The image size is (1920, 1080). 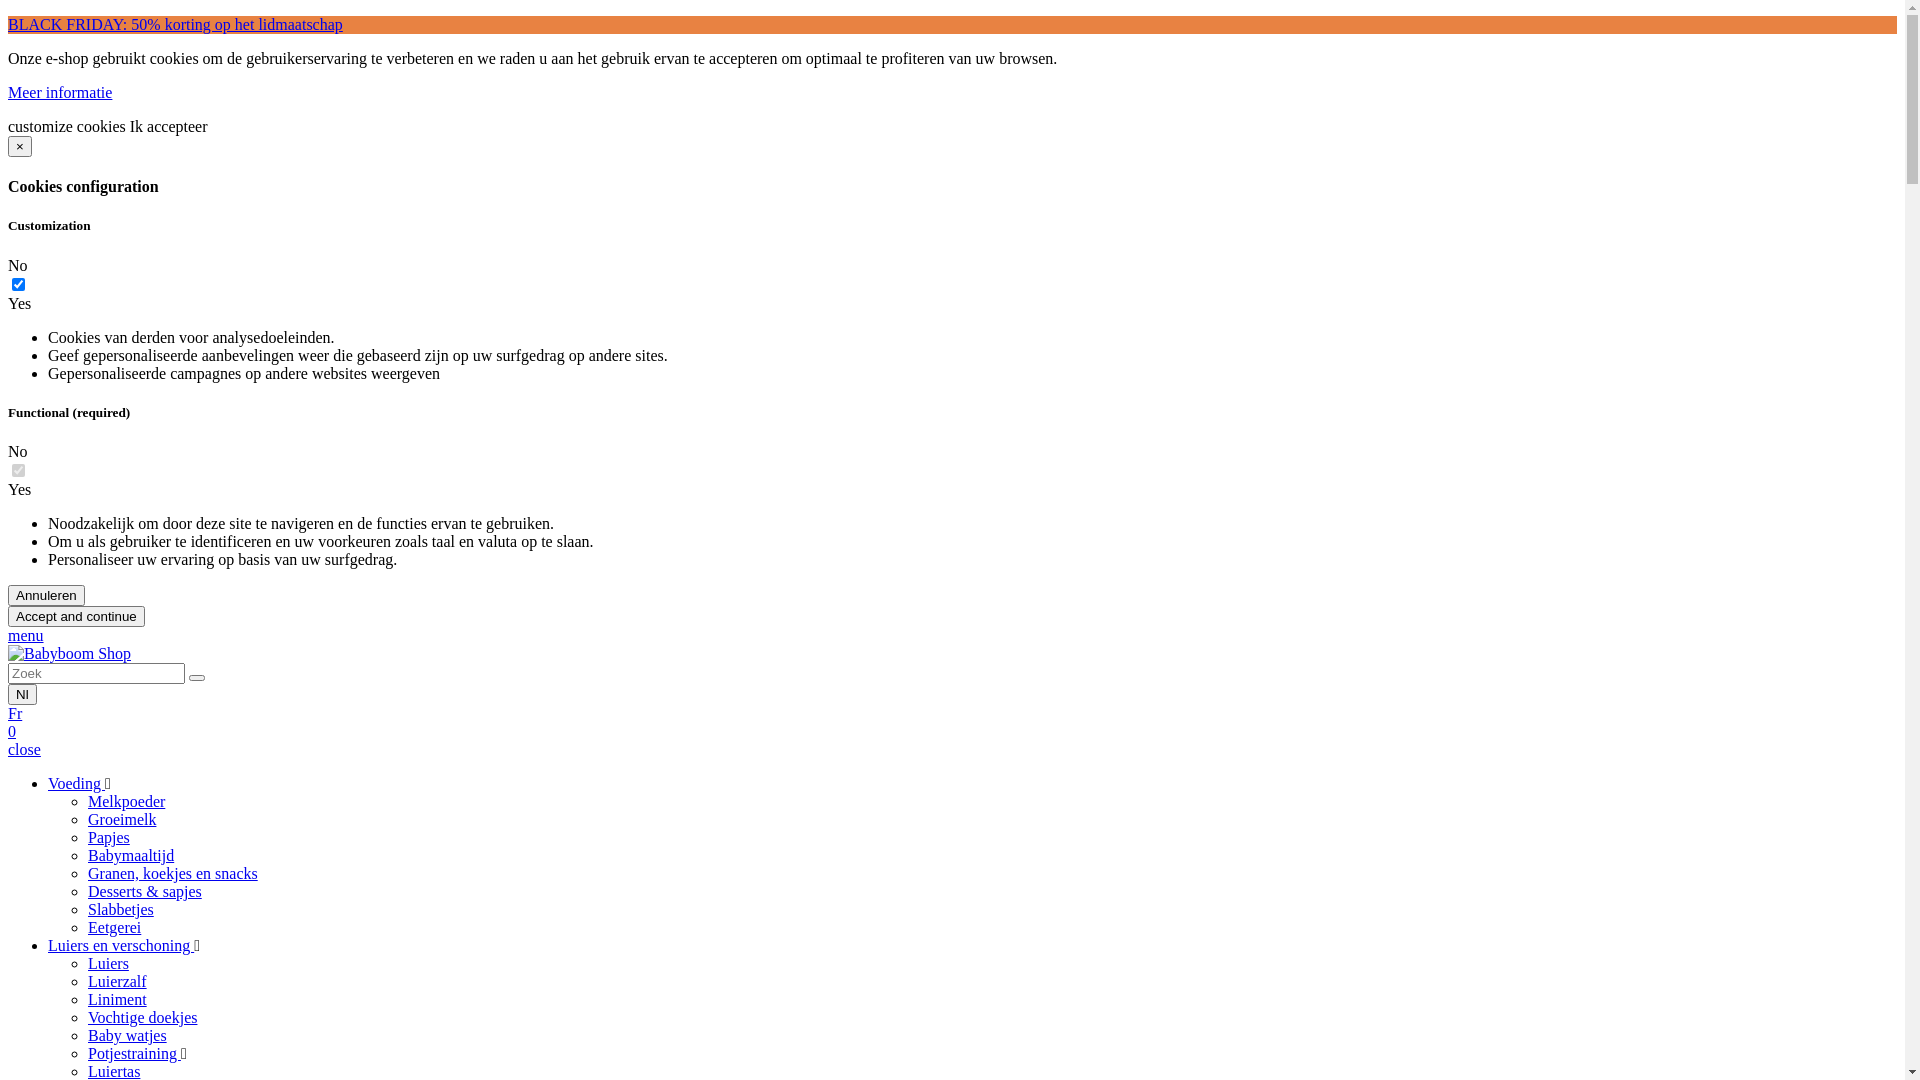 I want to click on Desserts & sapjes, so click(x=145, y=891).